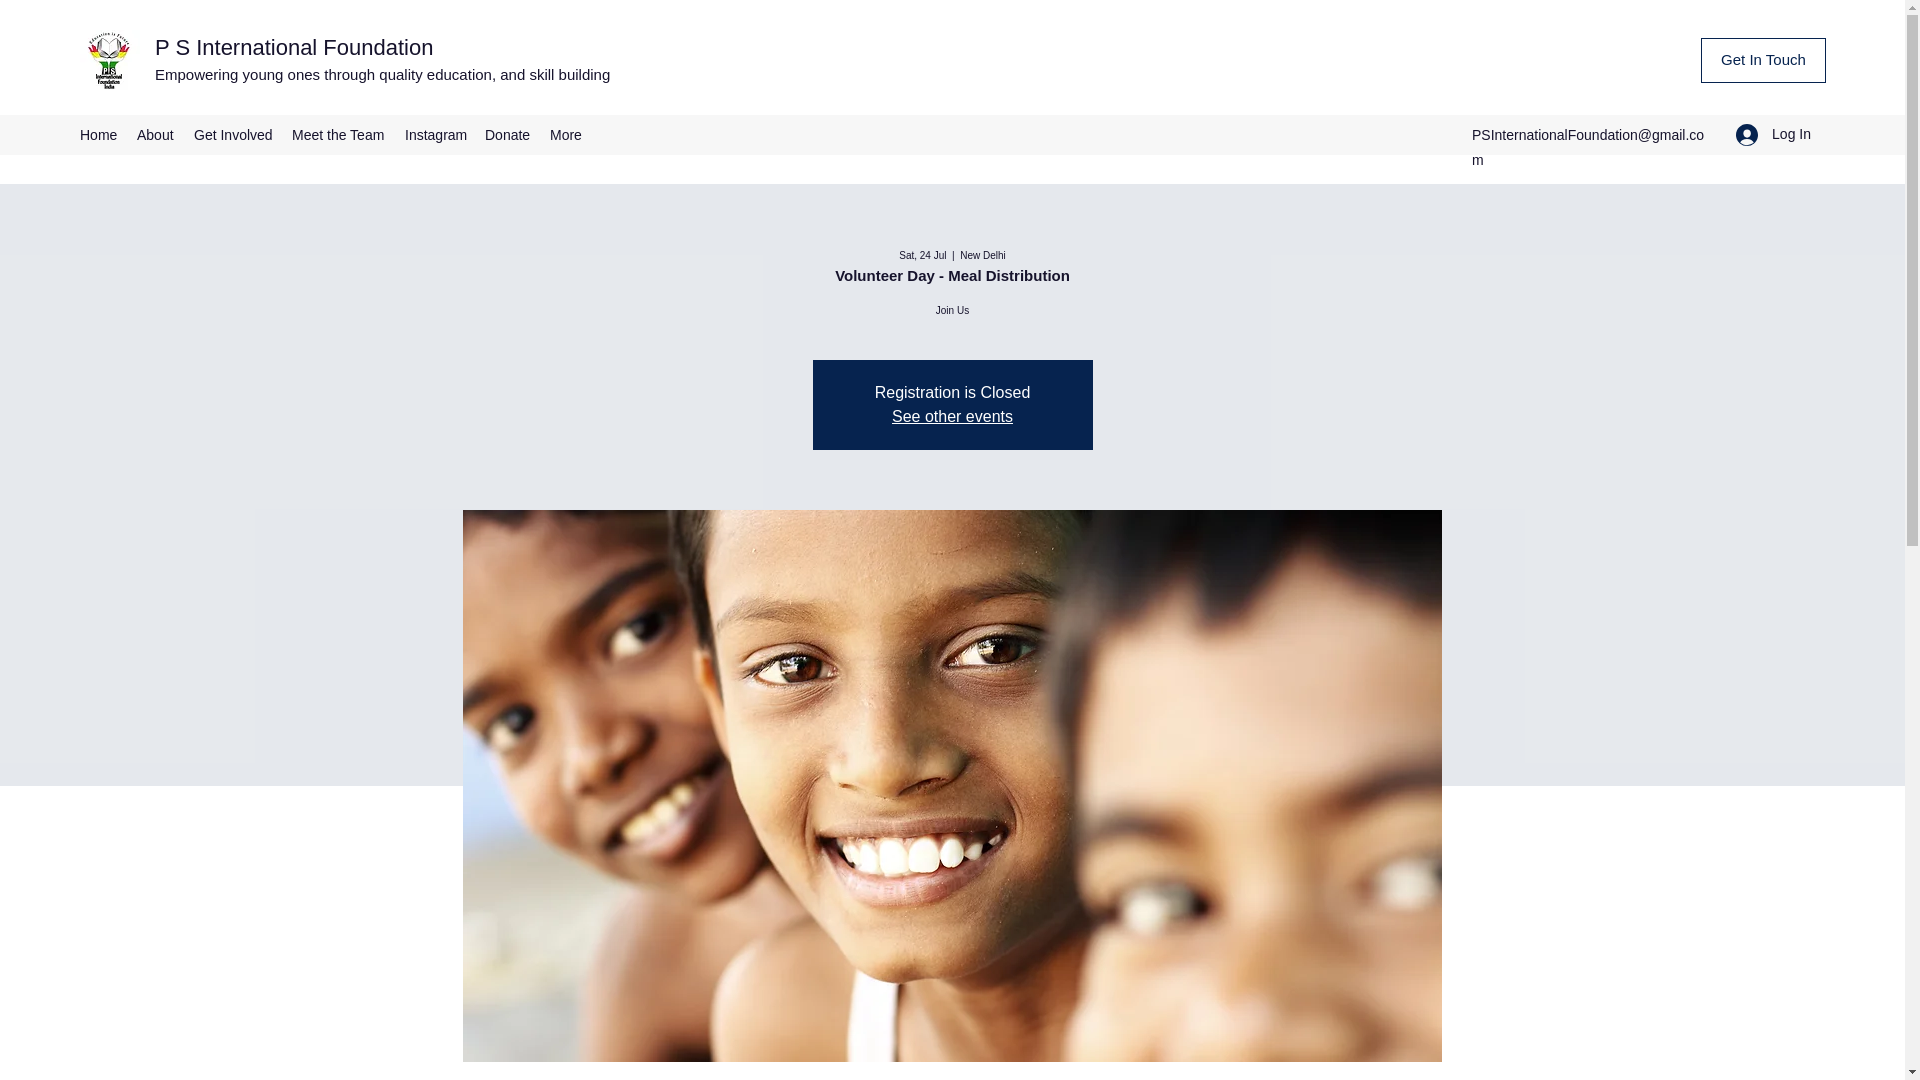  What do you see at coordinates (434, 134) in the screenshot?
I see `Instagram` at bounding box center [434, 134].